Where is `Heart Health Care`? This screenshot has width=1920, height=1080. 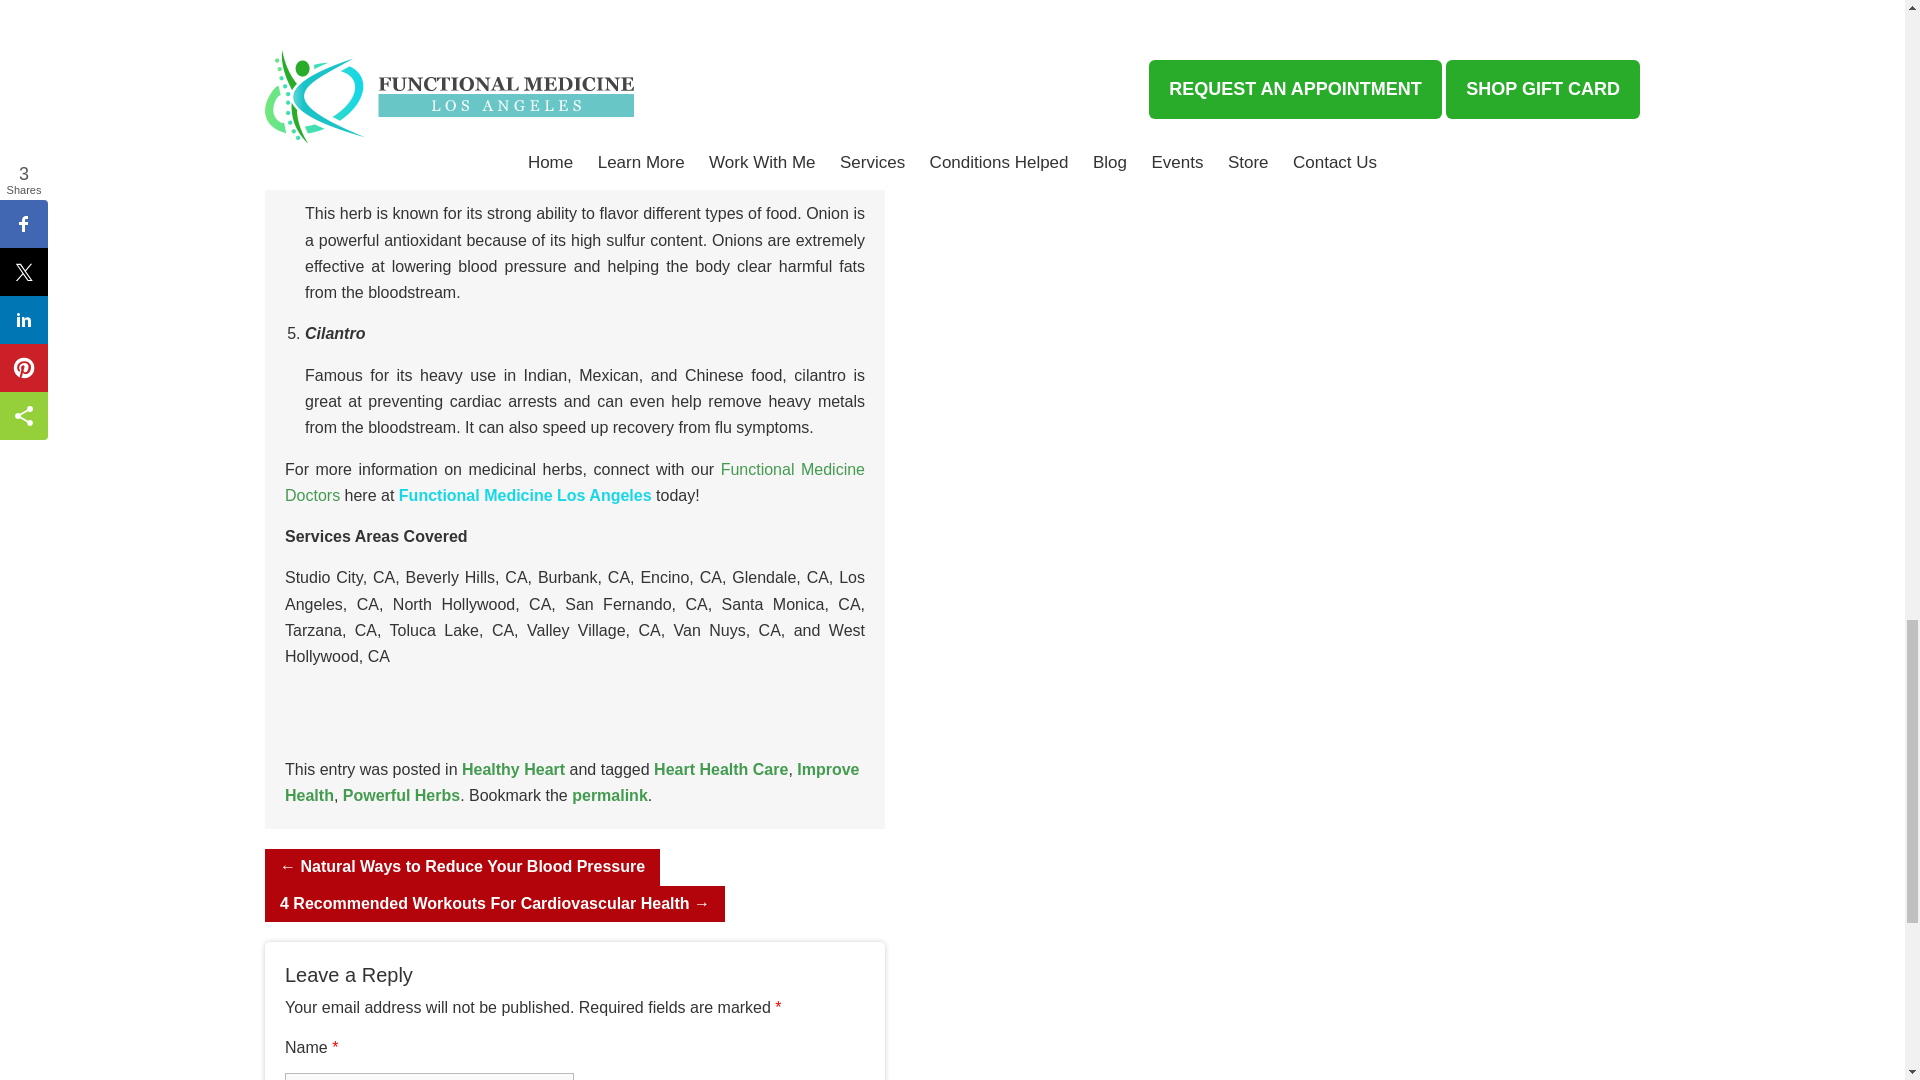
Heart Health Care is located at coordinates (720, 769).